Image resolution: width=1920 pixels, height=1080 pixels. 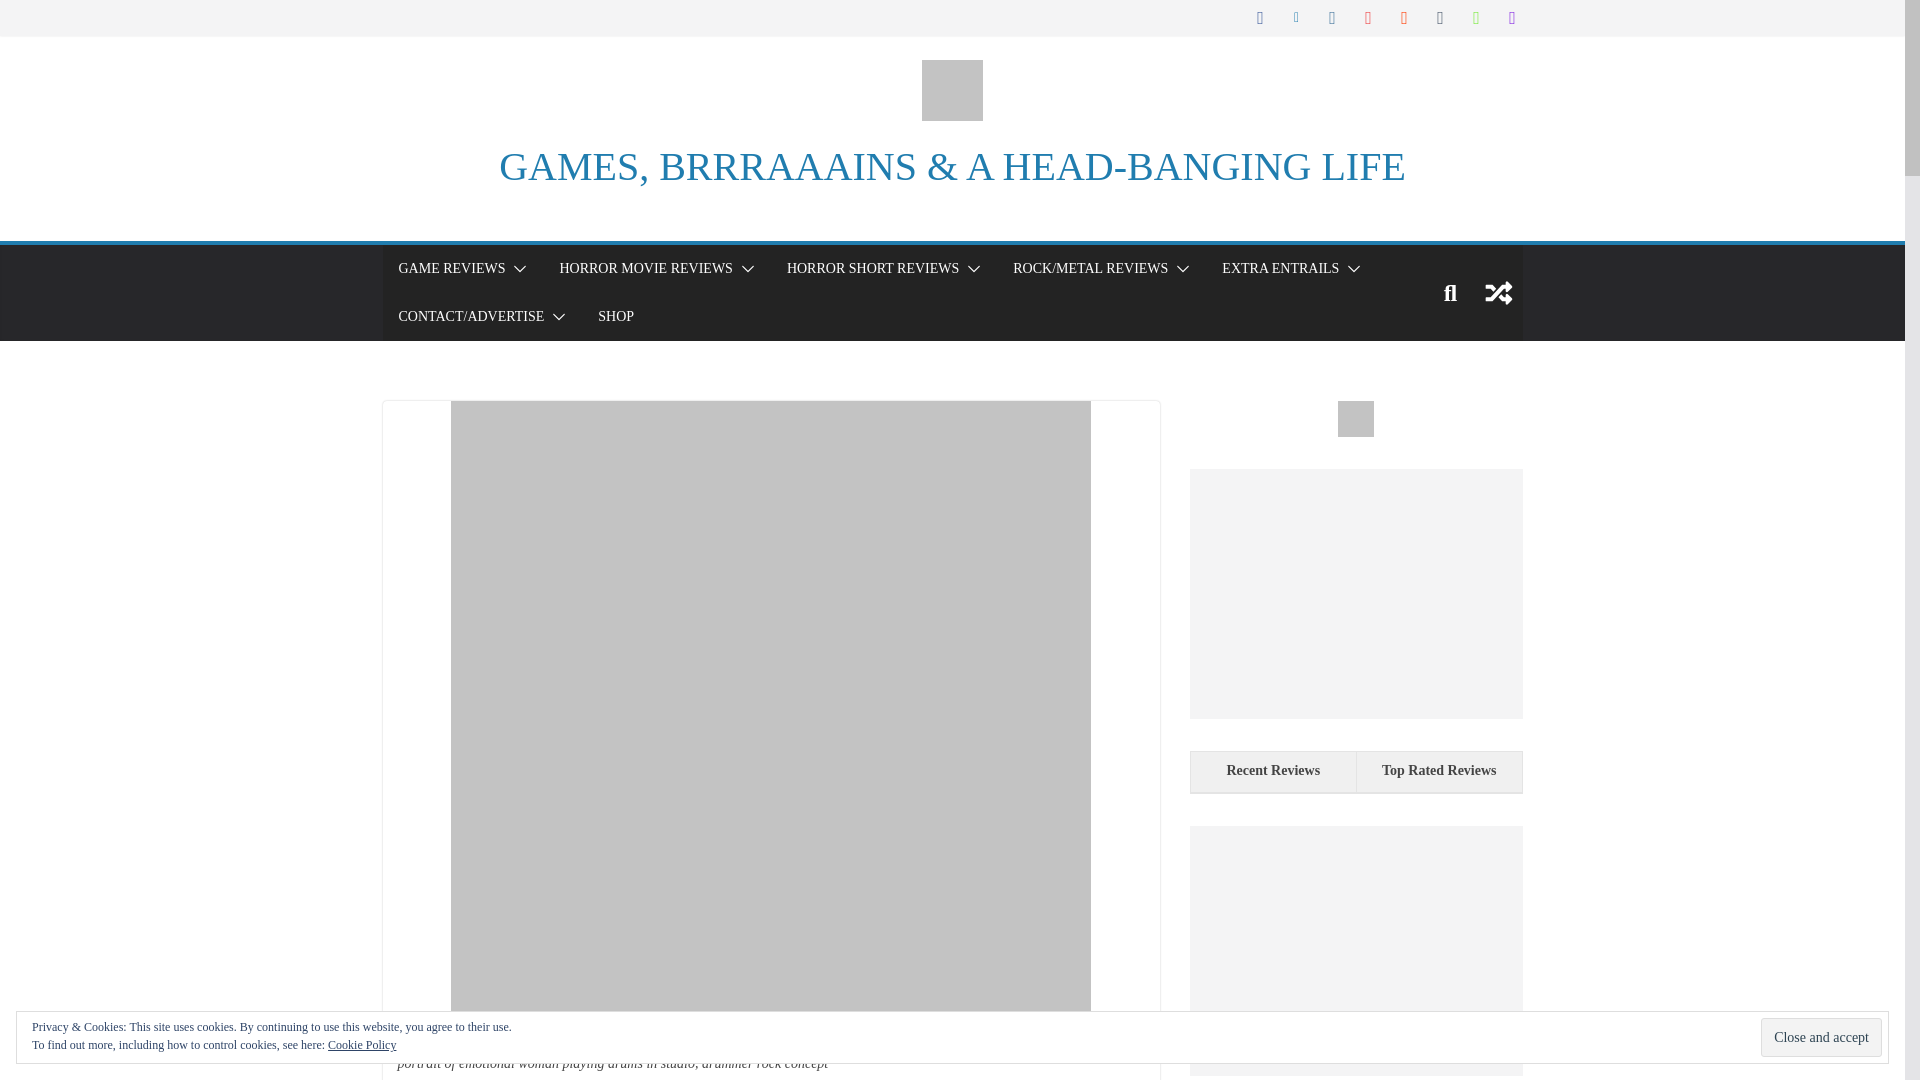 What do you see at coordinates (1355, 950) in the screenshot?
I see `Advertisement` at bounding box center [1355, 950].